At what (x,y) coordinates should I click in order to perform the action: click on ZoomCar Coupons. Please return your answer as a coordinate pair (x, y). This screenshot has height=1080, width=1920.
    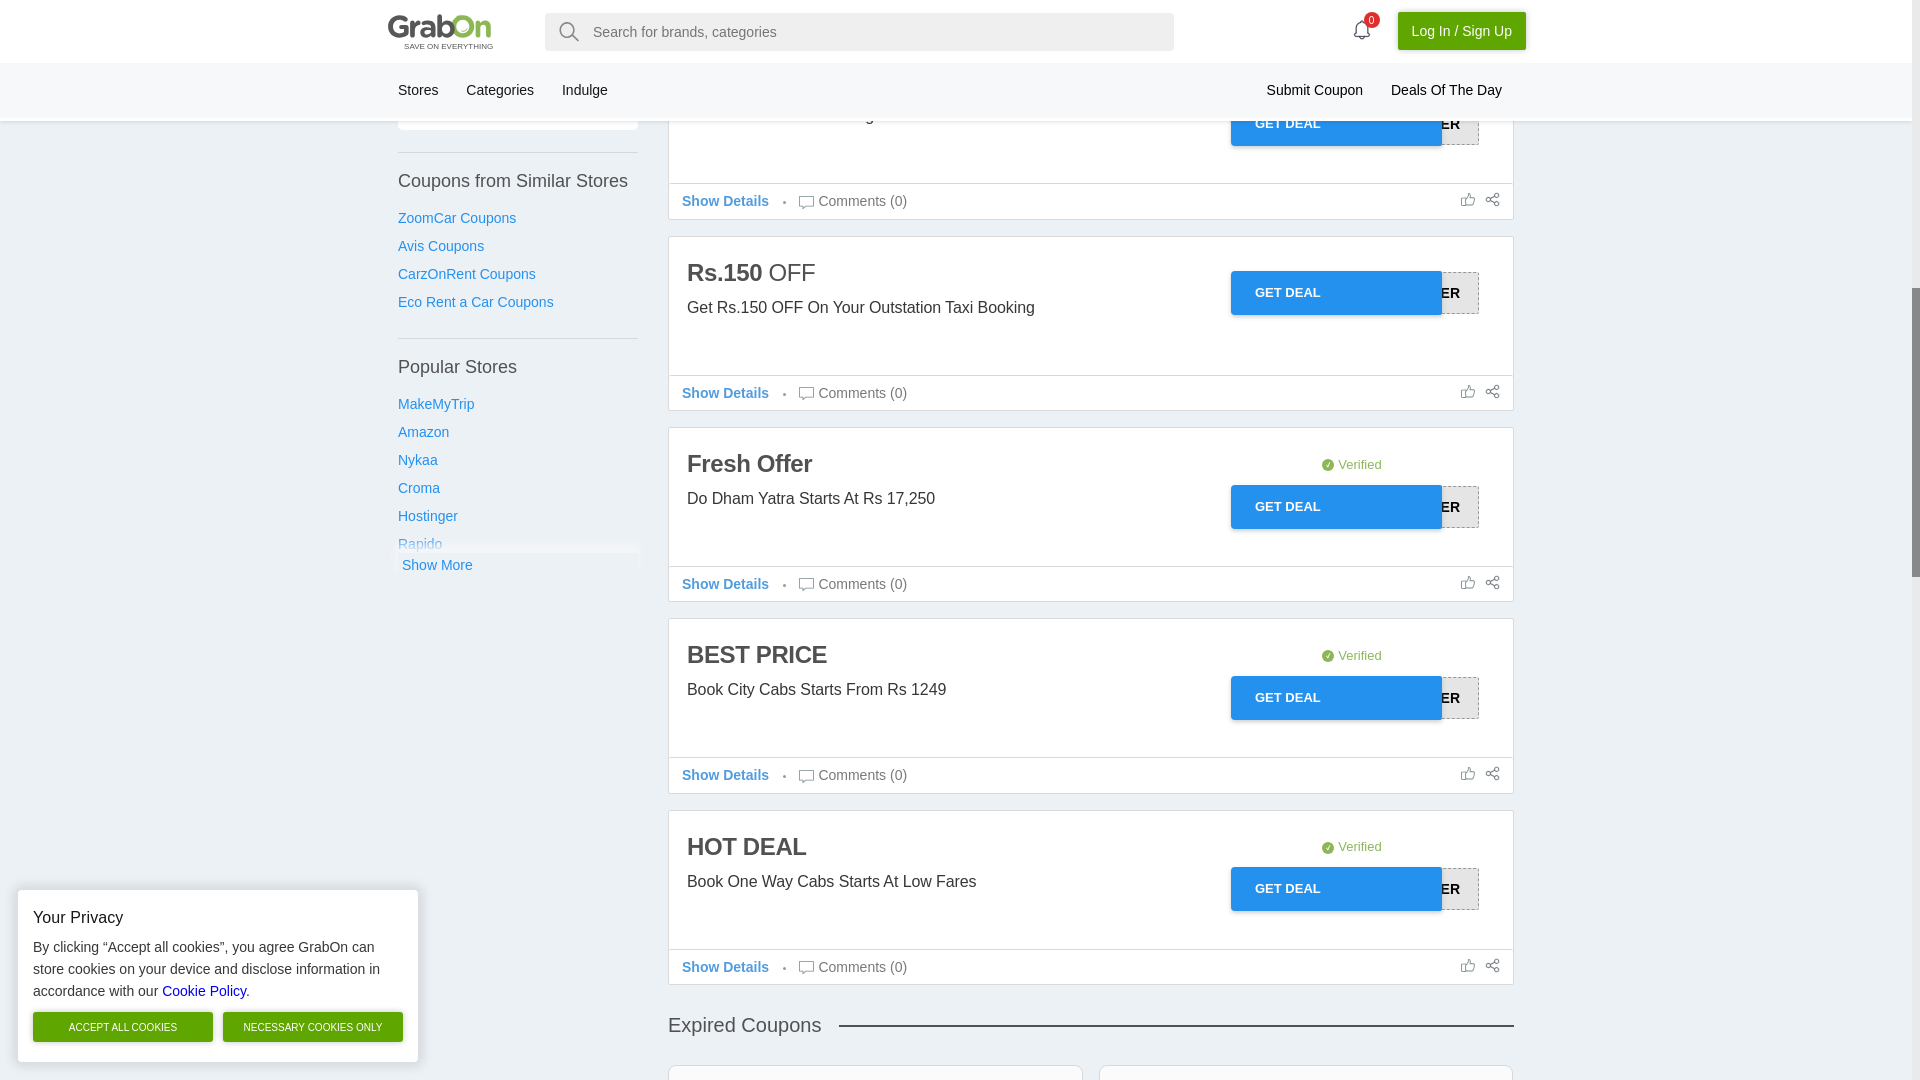
    Looking at the image, I should click on (517, 218).